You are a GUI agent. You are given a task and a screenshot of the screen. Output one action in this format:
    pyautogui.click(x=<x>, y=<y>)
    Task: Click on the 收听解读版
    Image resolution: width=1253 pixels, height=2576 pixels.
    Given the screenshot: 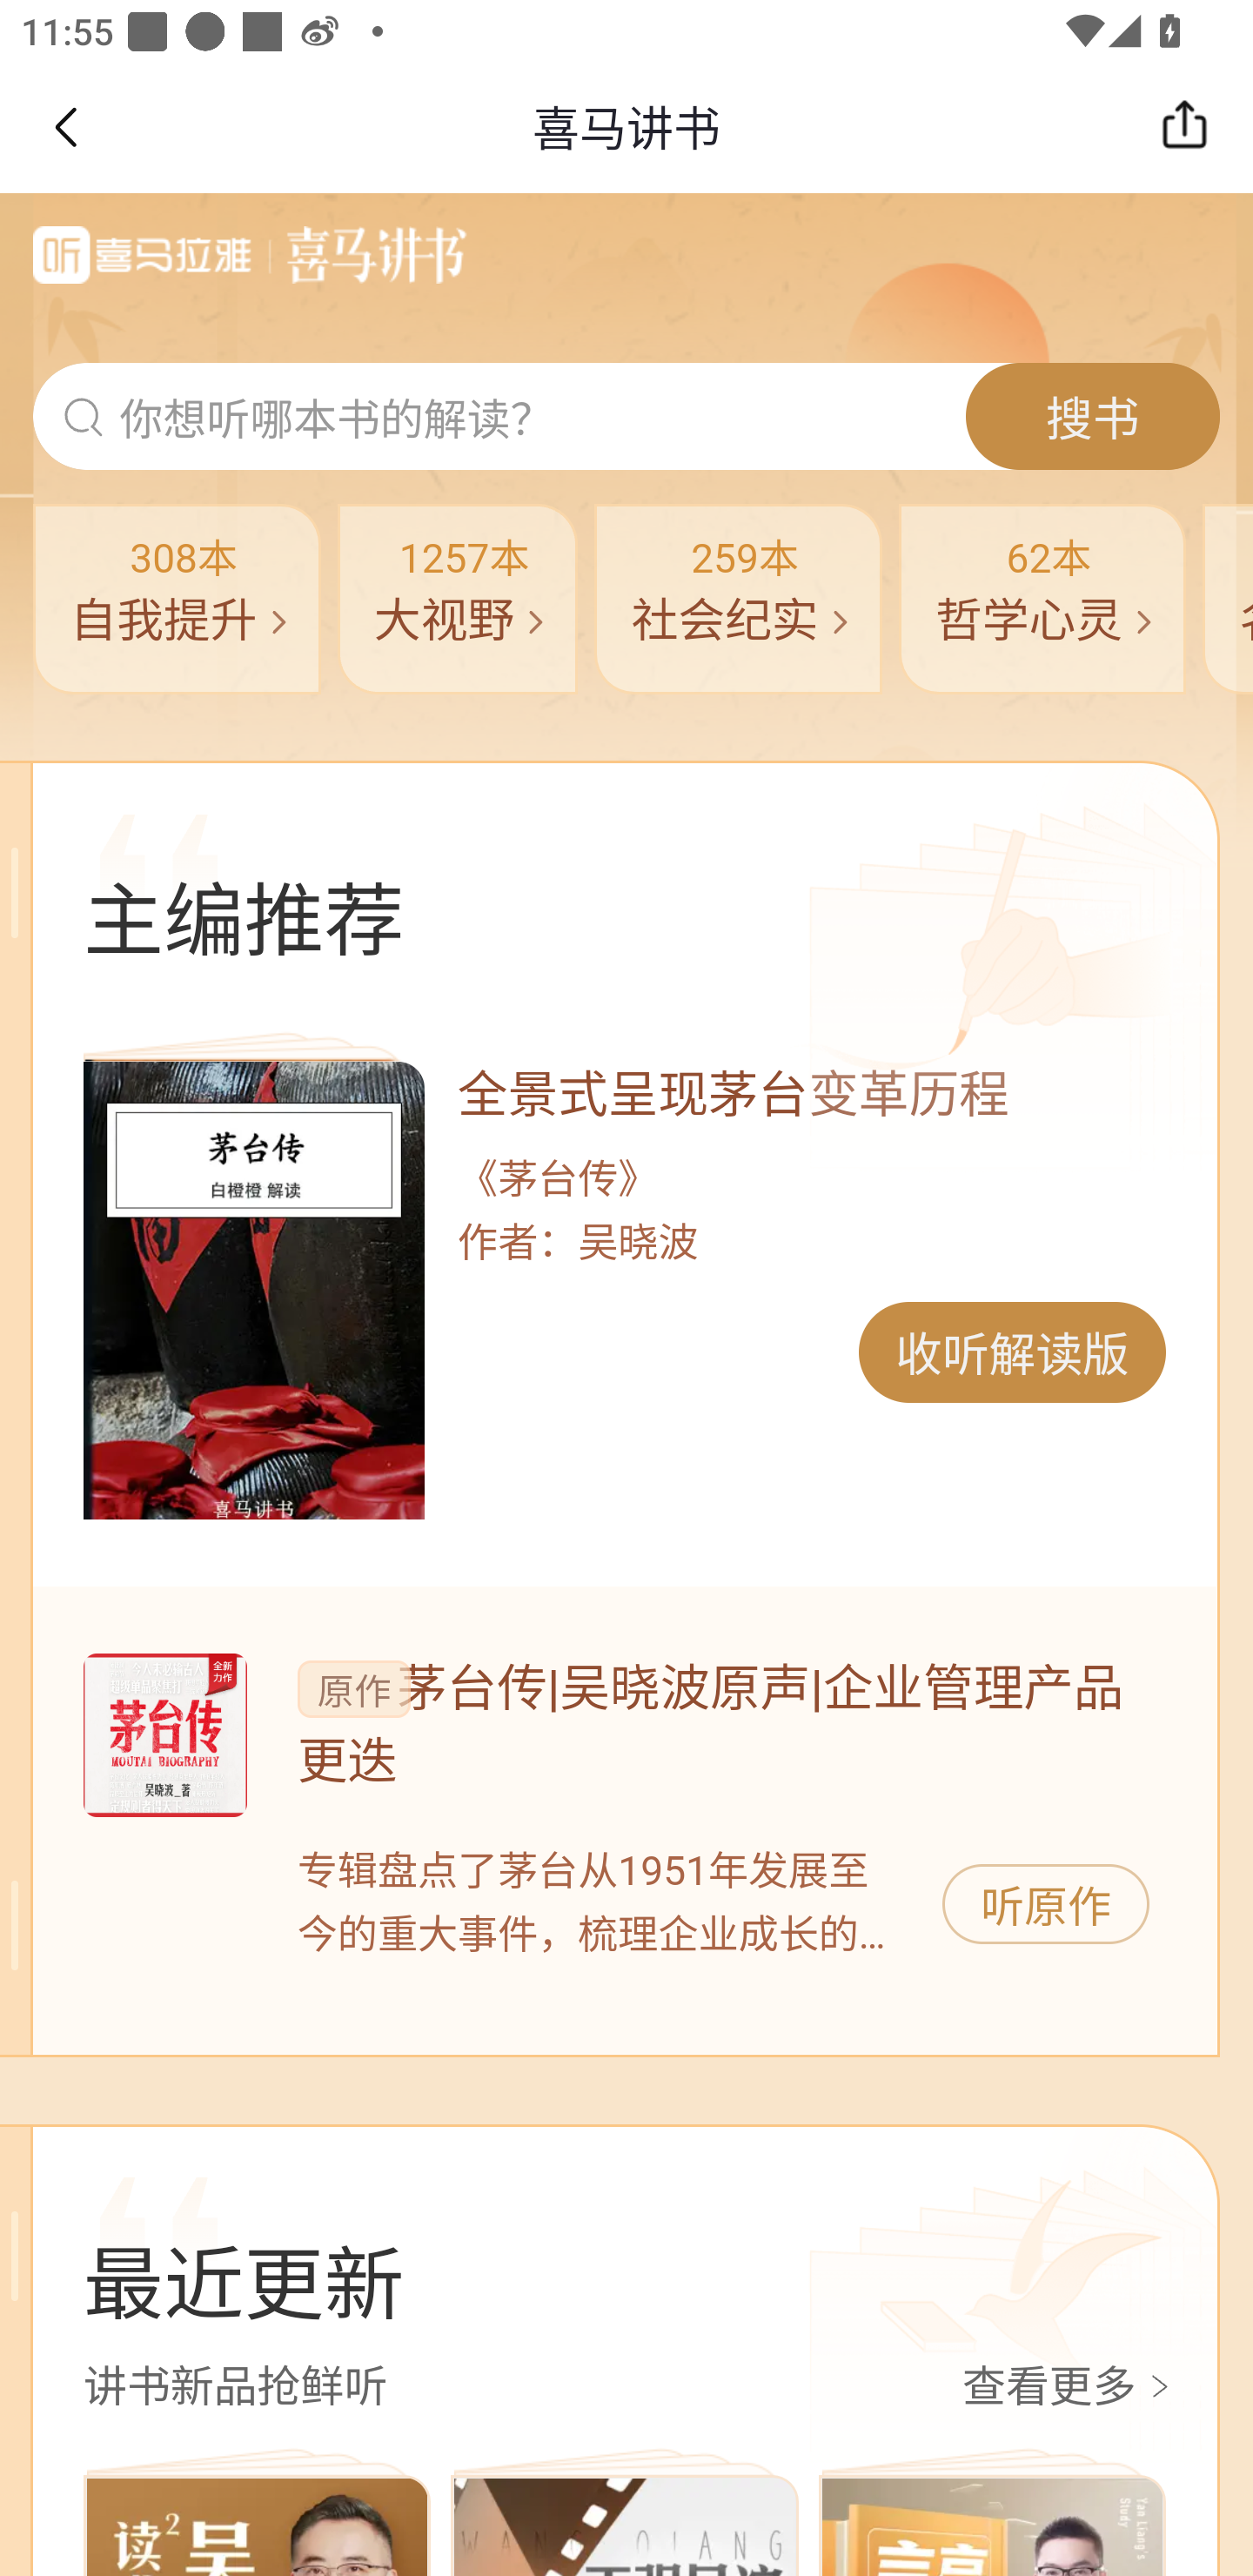 What is the action you would take?
    pyautogui.click(x=1011, y=1352)
    